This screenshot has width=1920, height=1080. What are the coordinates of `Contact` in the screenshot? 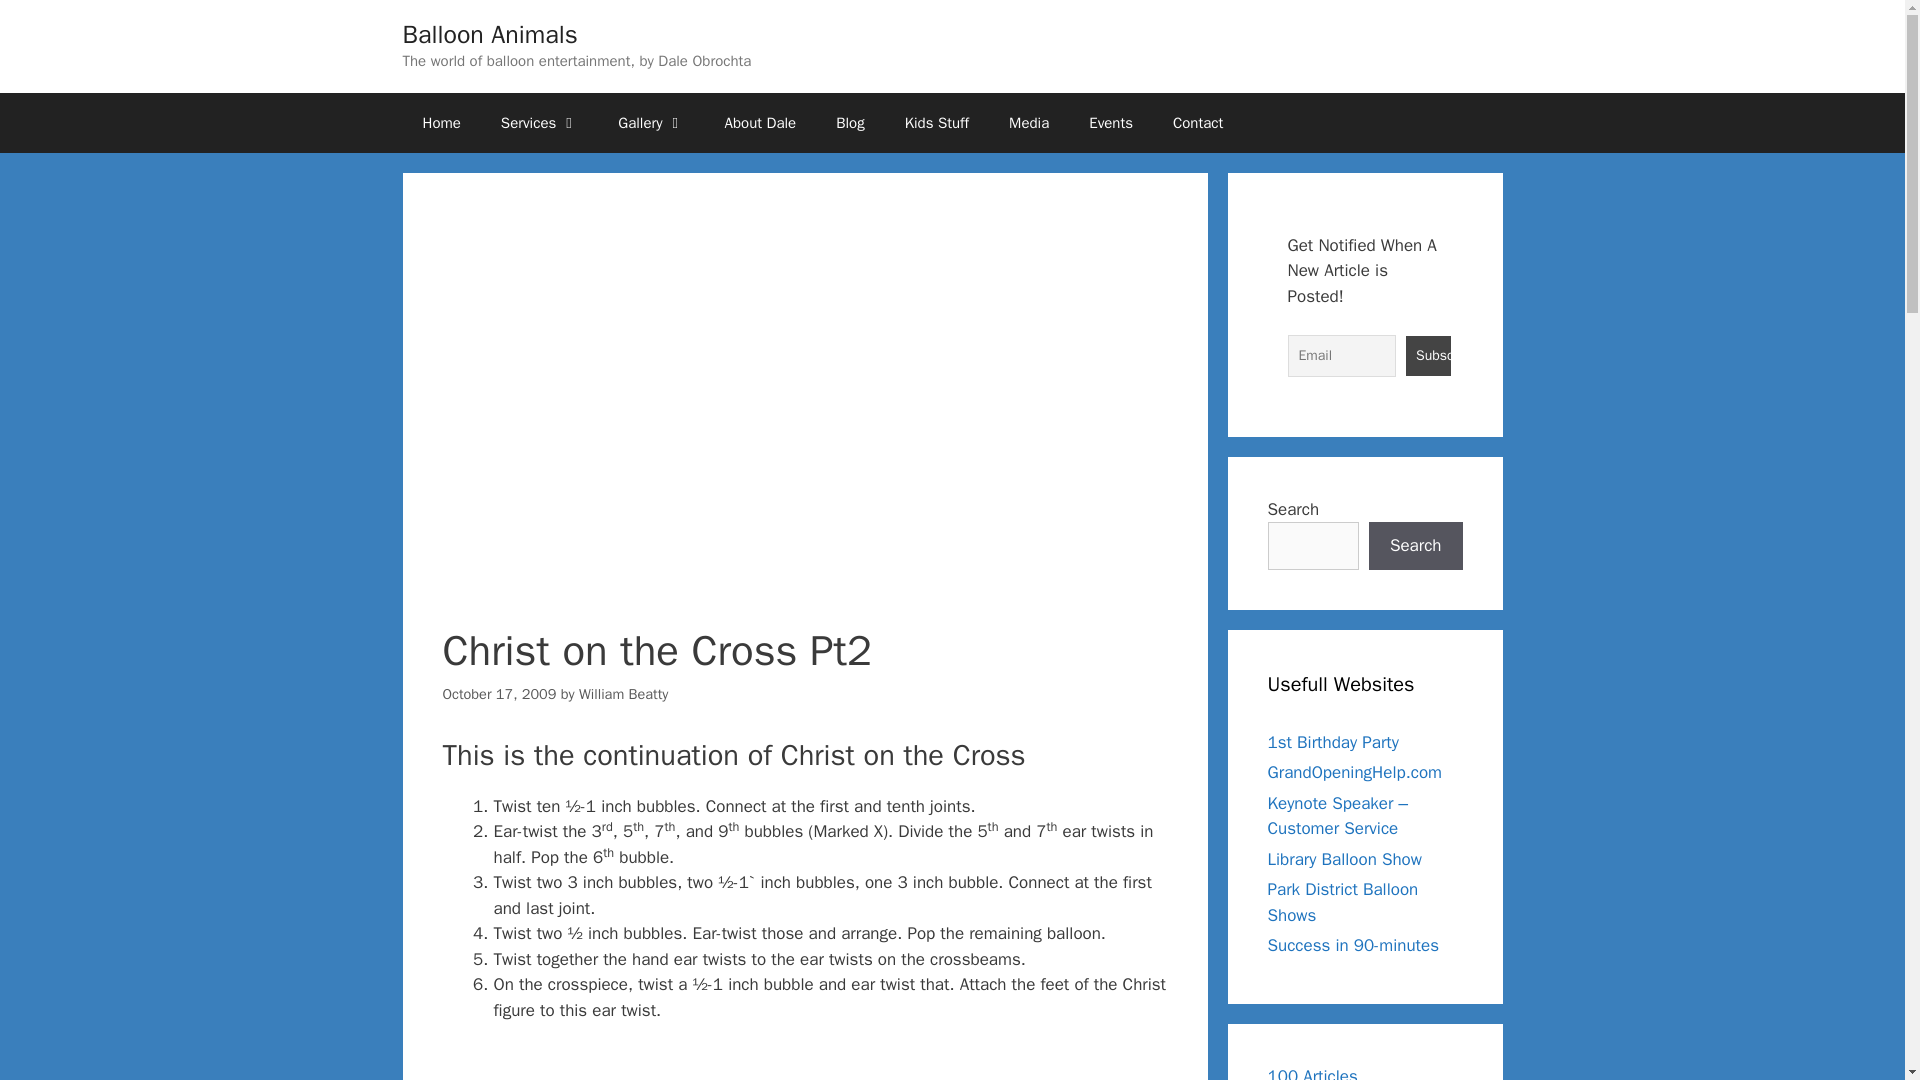 It's located at (1198, 122).